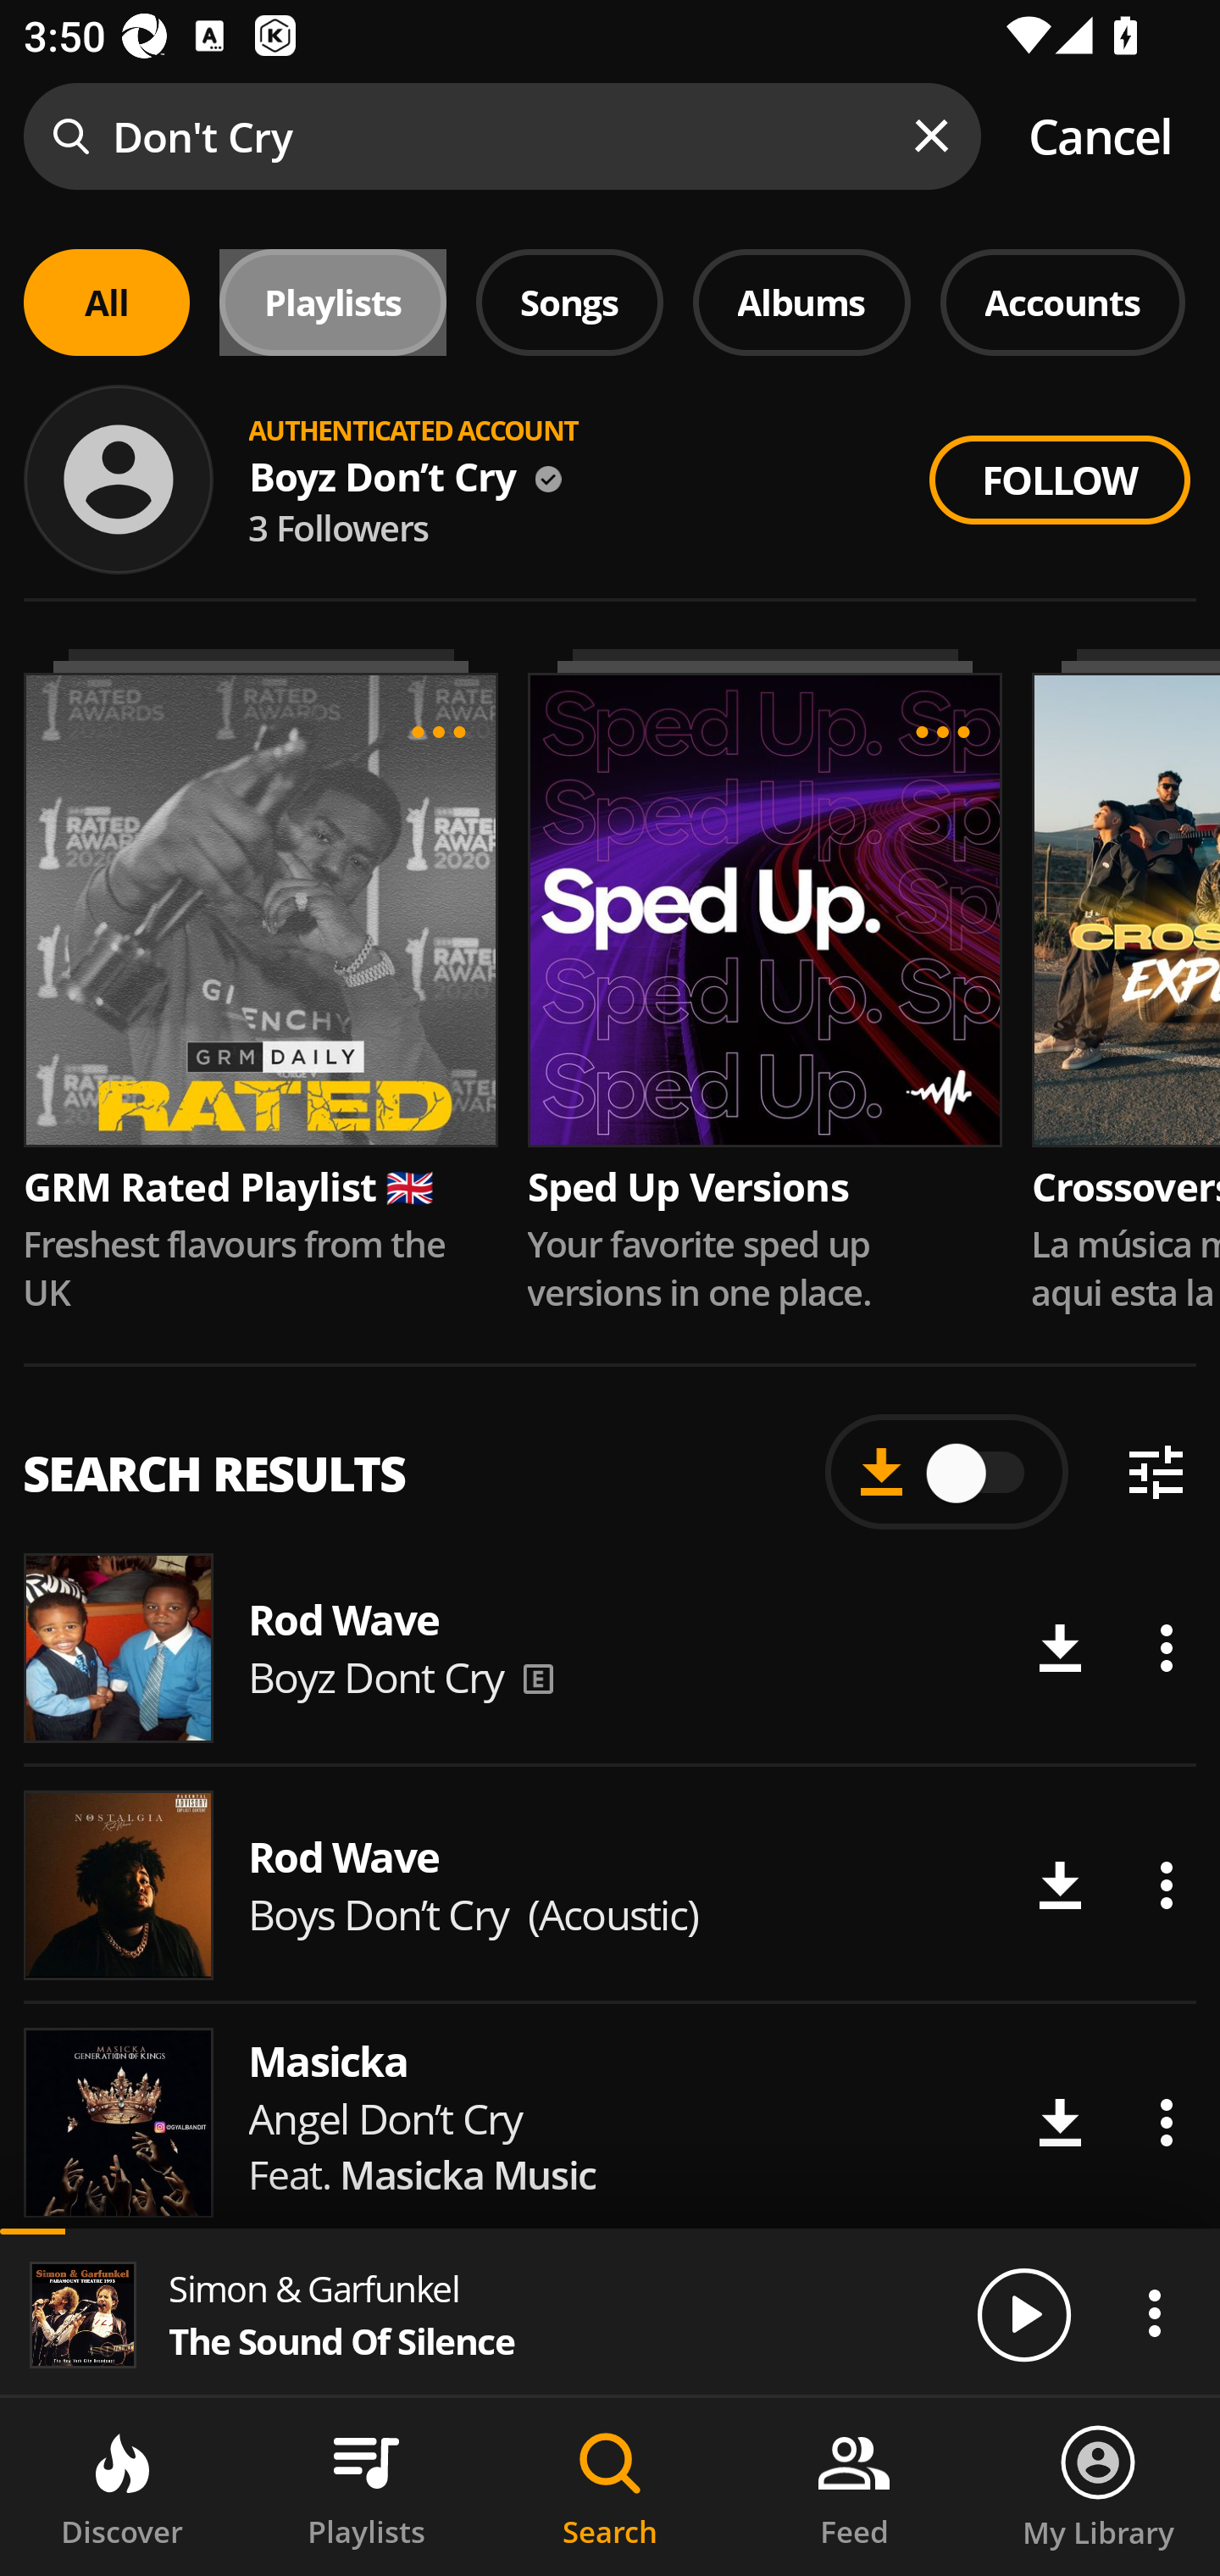 The image size is (1220, 2576). Describe the element at coordinates (1166, 2122) in the screenshot. I see `Actions` at that location.